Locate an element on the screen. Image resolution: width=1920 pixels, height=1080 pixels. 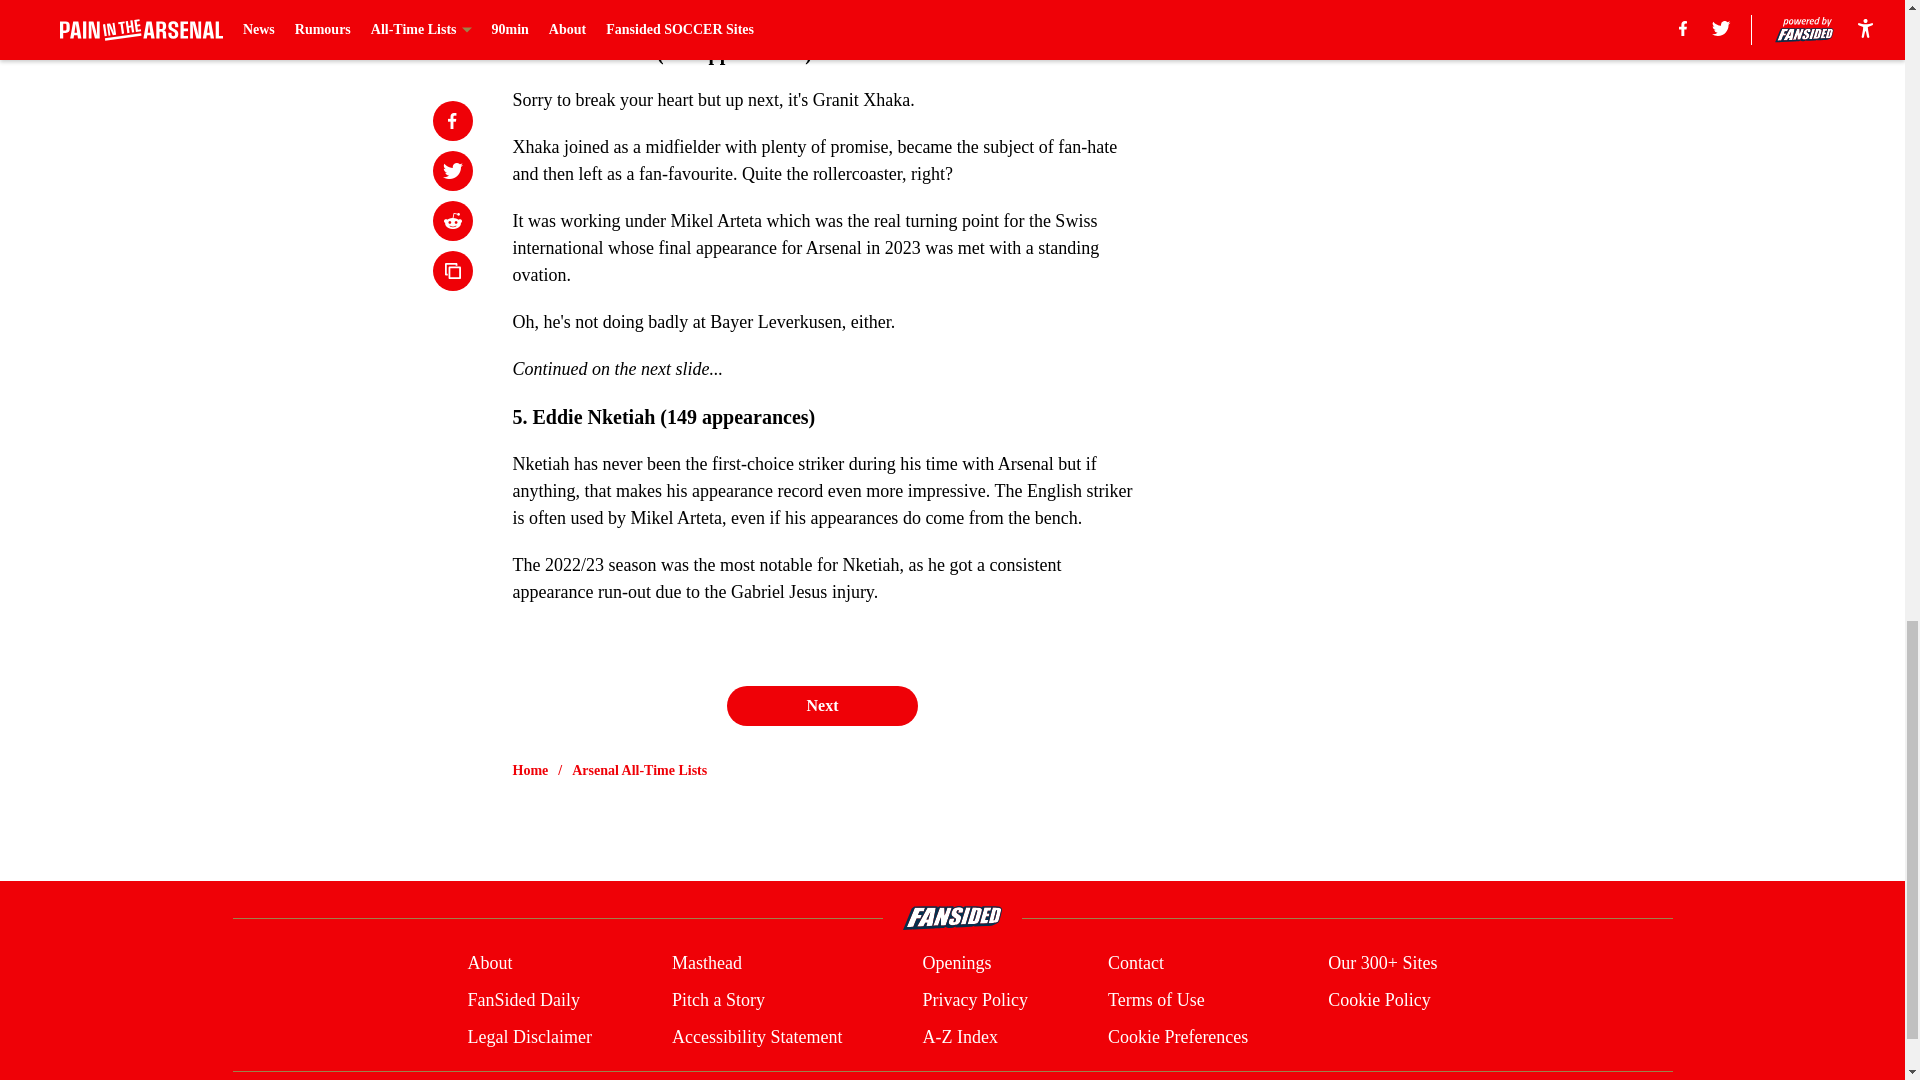
Terms of Use is located at coordinates (1156, 1000).